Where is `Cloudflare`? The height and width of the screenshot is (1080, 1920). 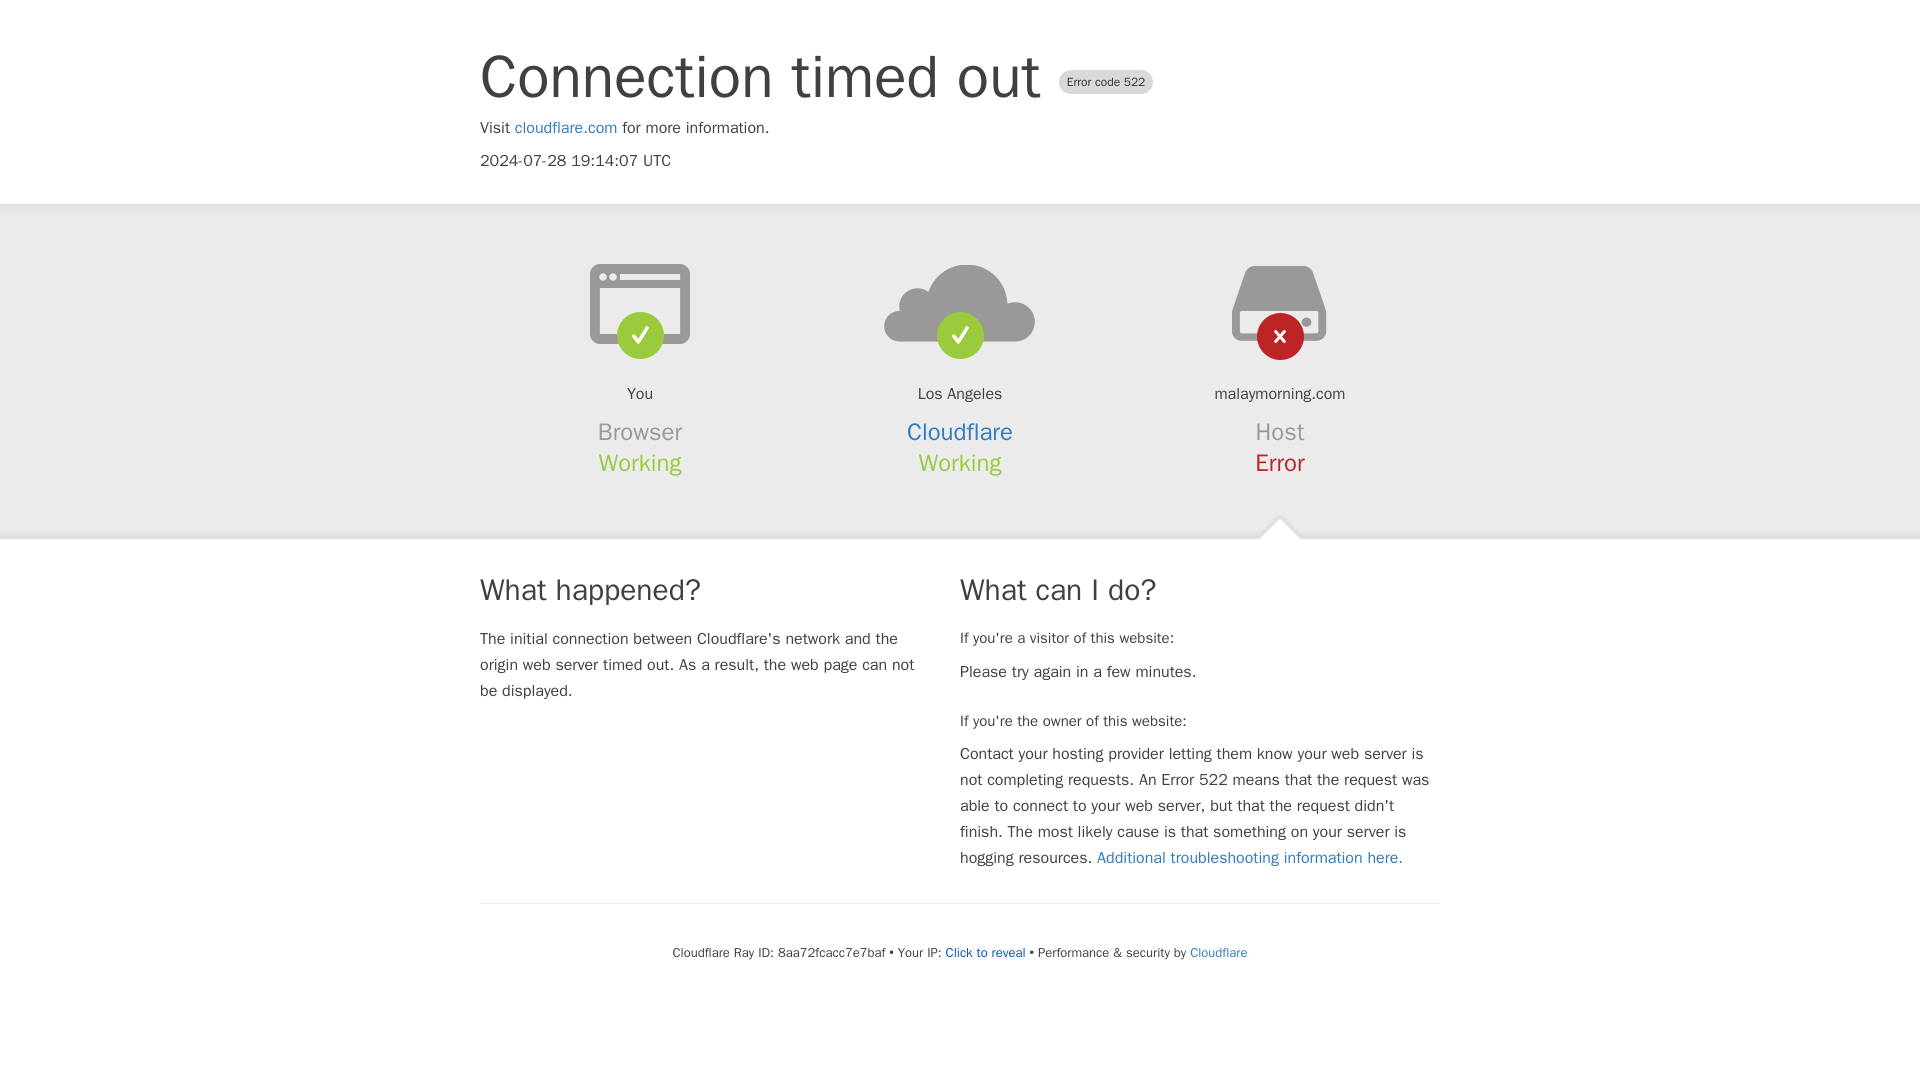 Cloudflare is located at coordinates (1218, 952).